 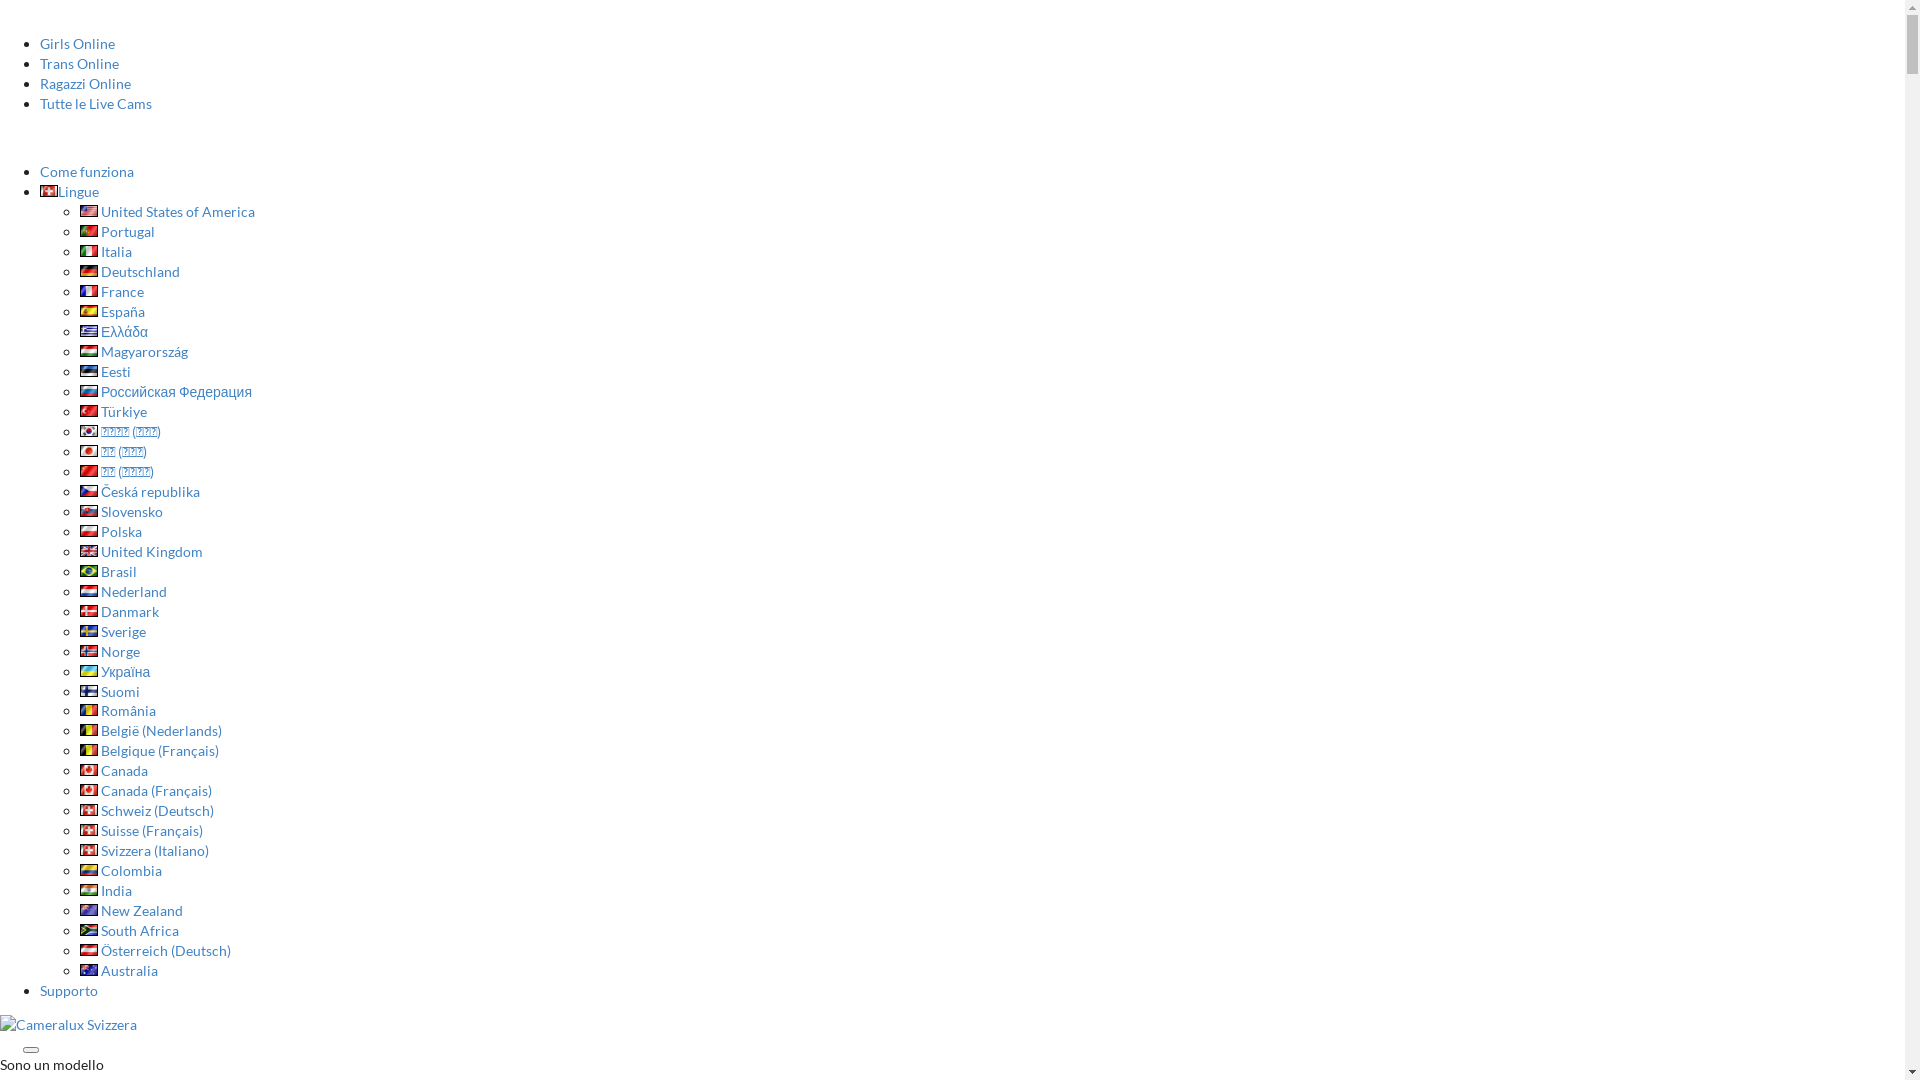 I want to click on Ragazze in webcam dal vivo chat erotiche Svizzera, so click(x=68, y=1024).